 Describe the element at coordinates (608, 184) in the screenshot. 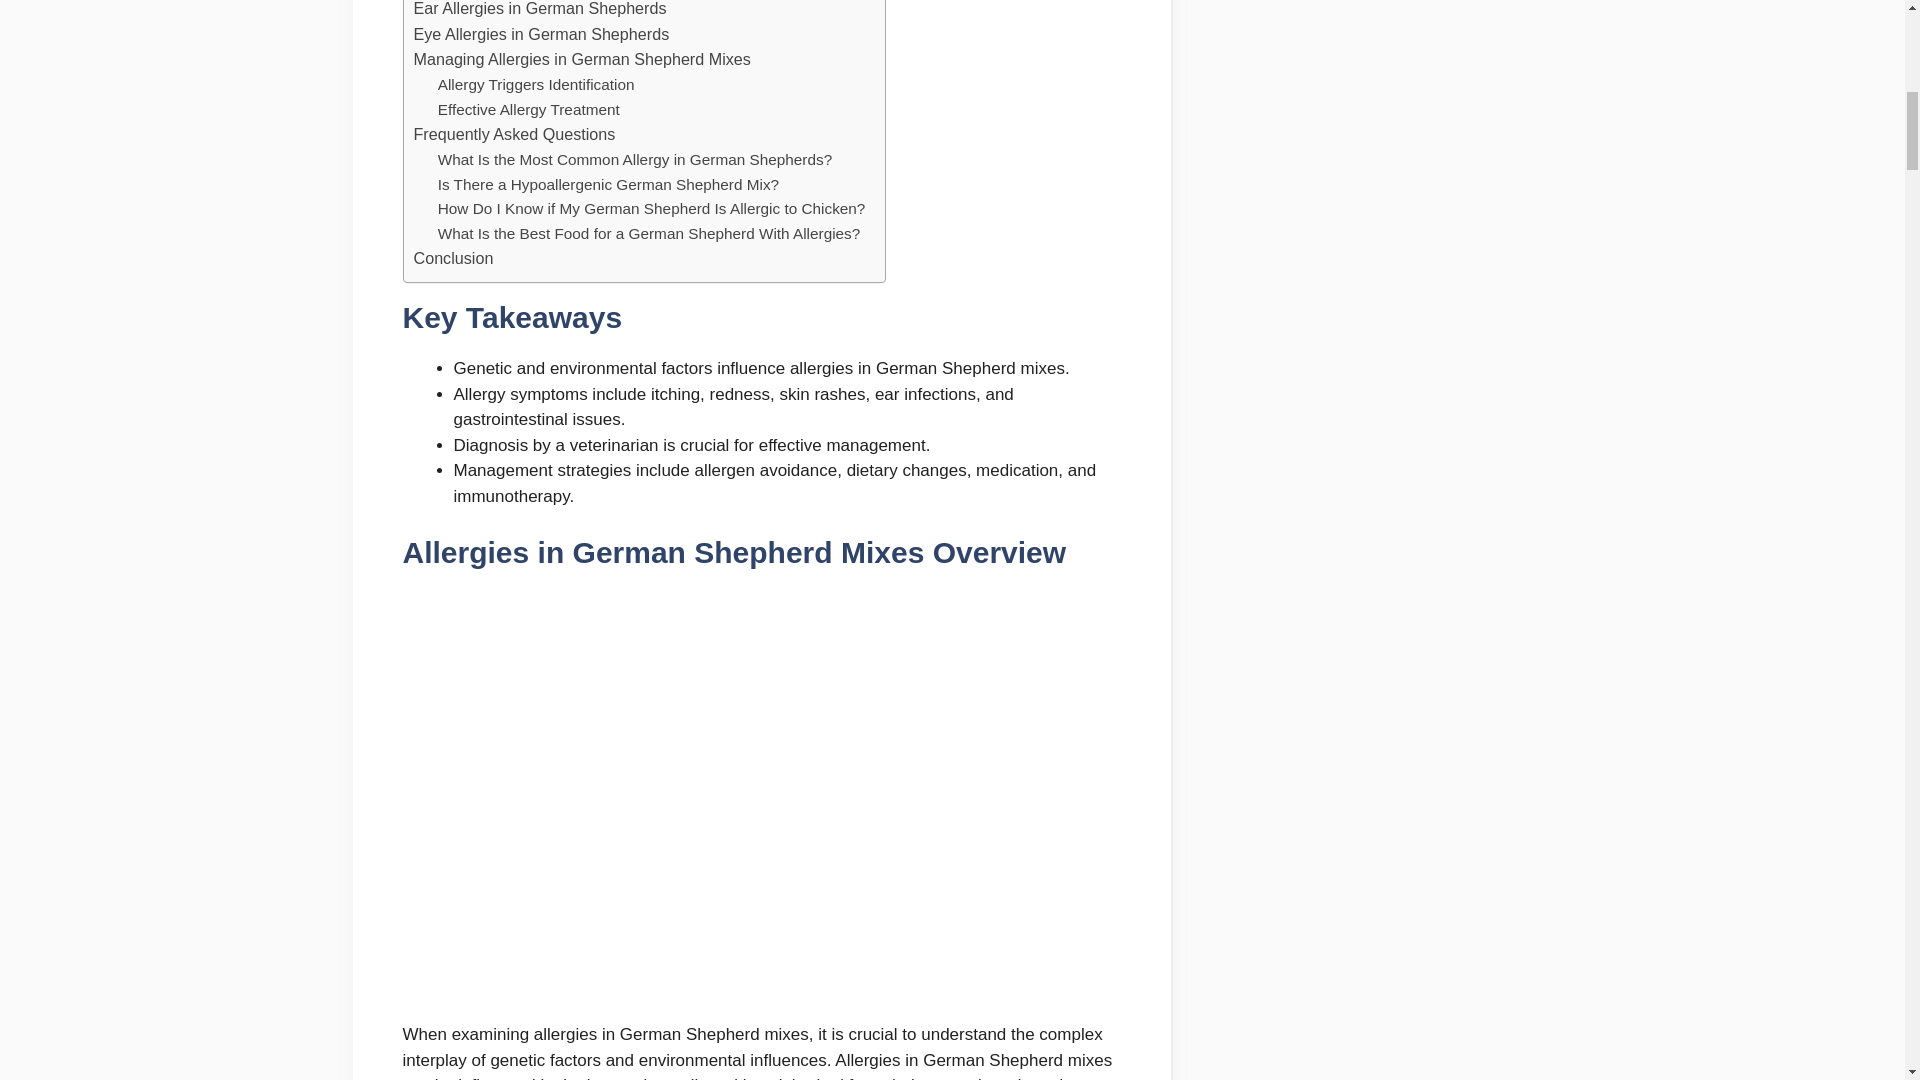

I see `Is There a Hypoallergenic German Shepherd Mix?` at that location.